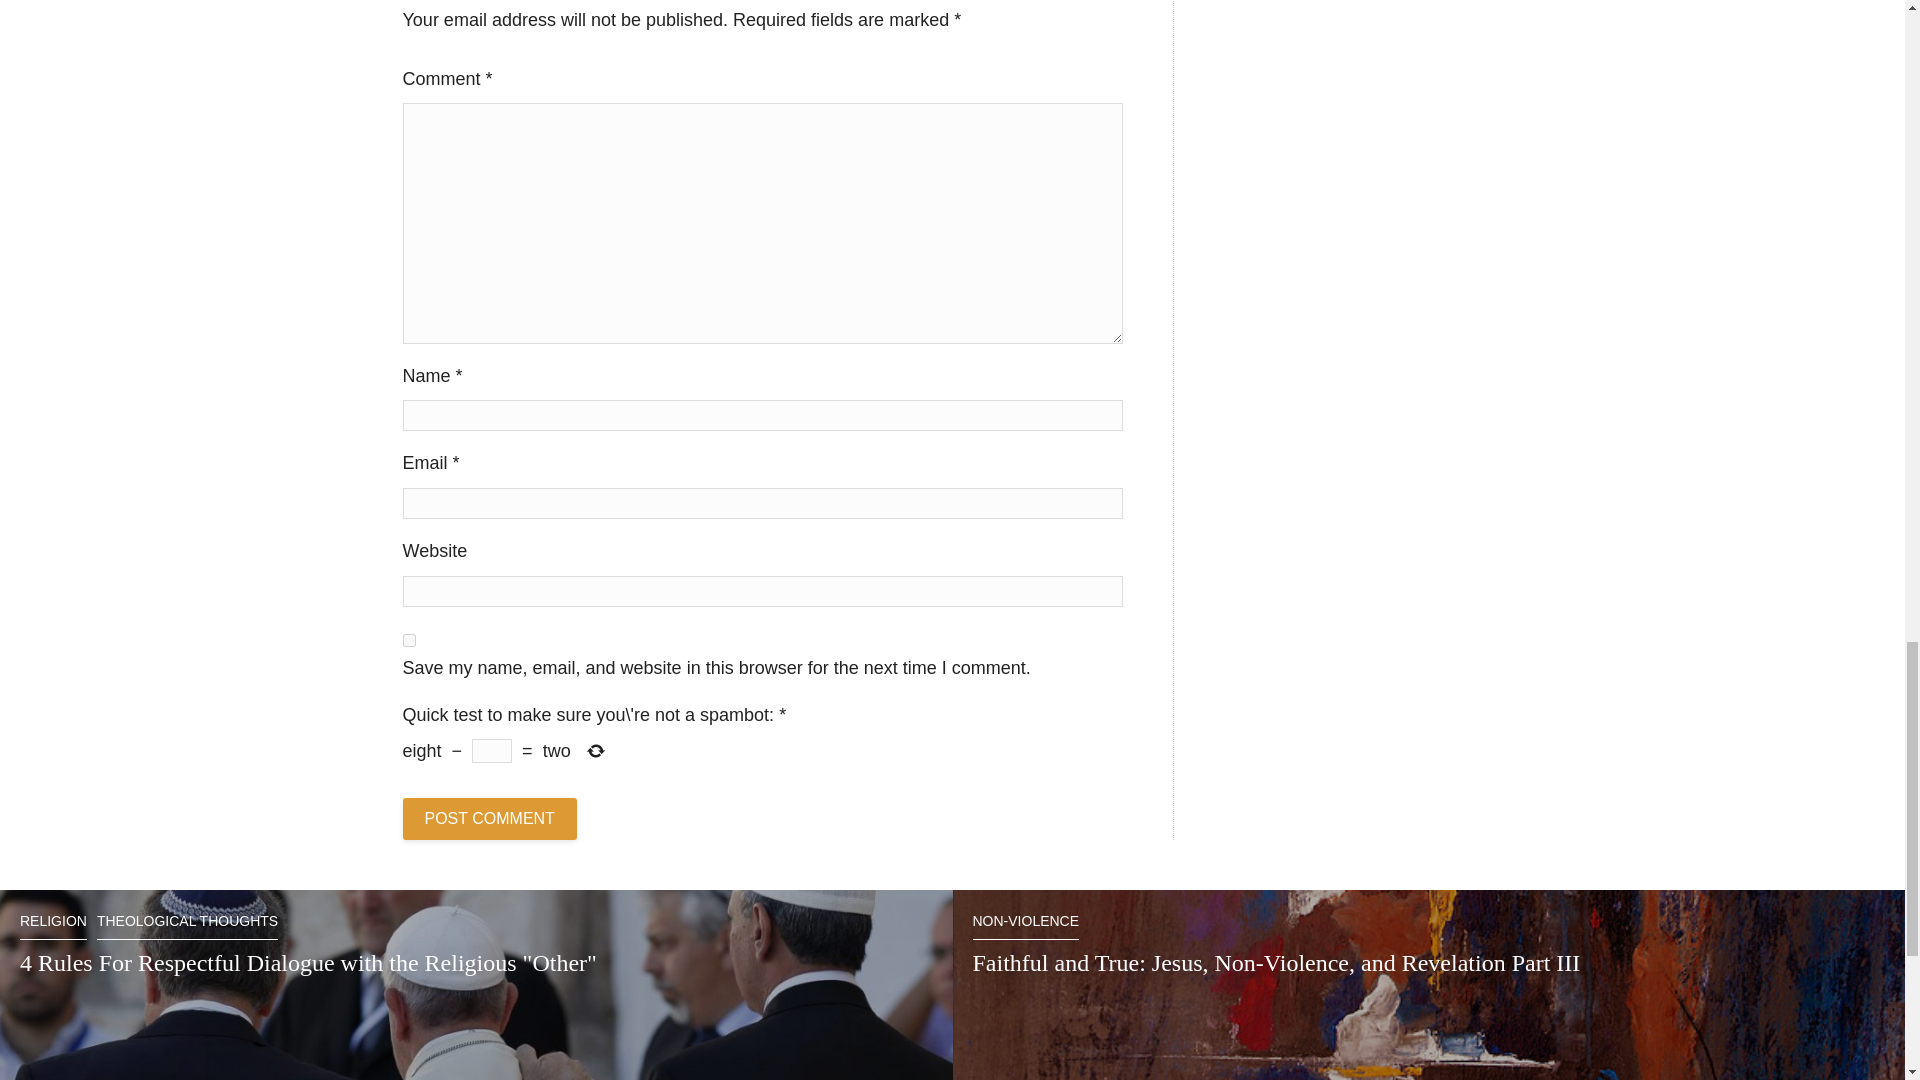 Image resolution: width=1920 pixels, height=1080 pixels. What do you see at coordinates (488, 819) in the screenshot?
I see `Post Comment` at bounding box center [488, 819].